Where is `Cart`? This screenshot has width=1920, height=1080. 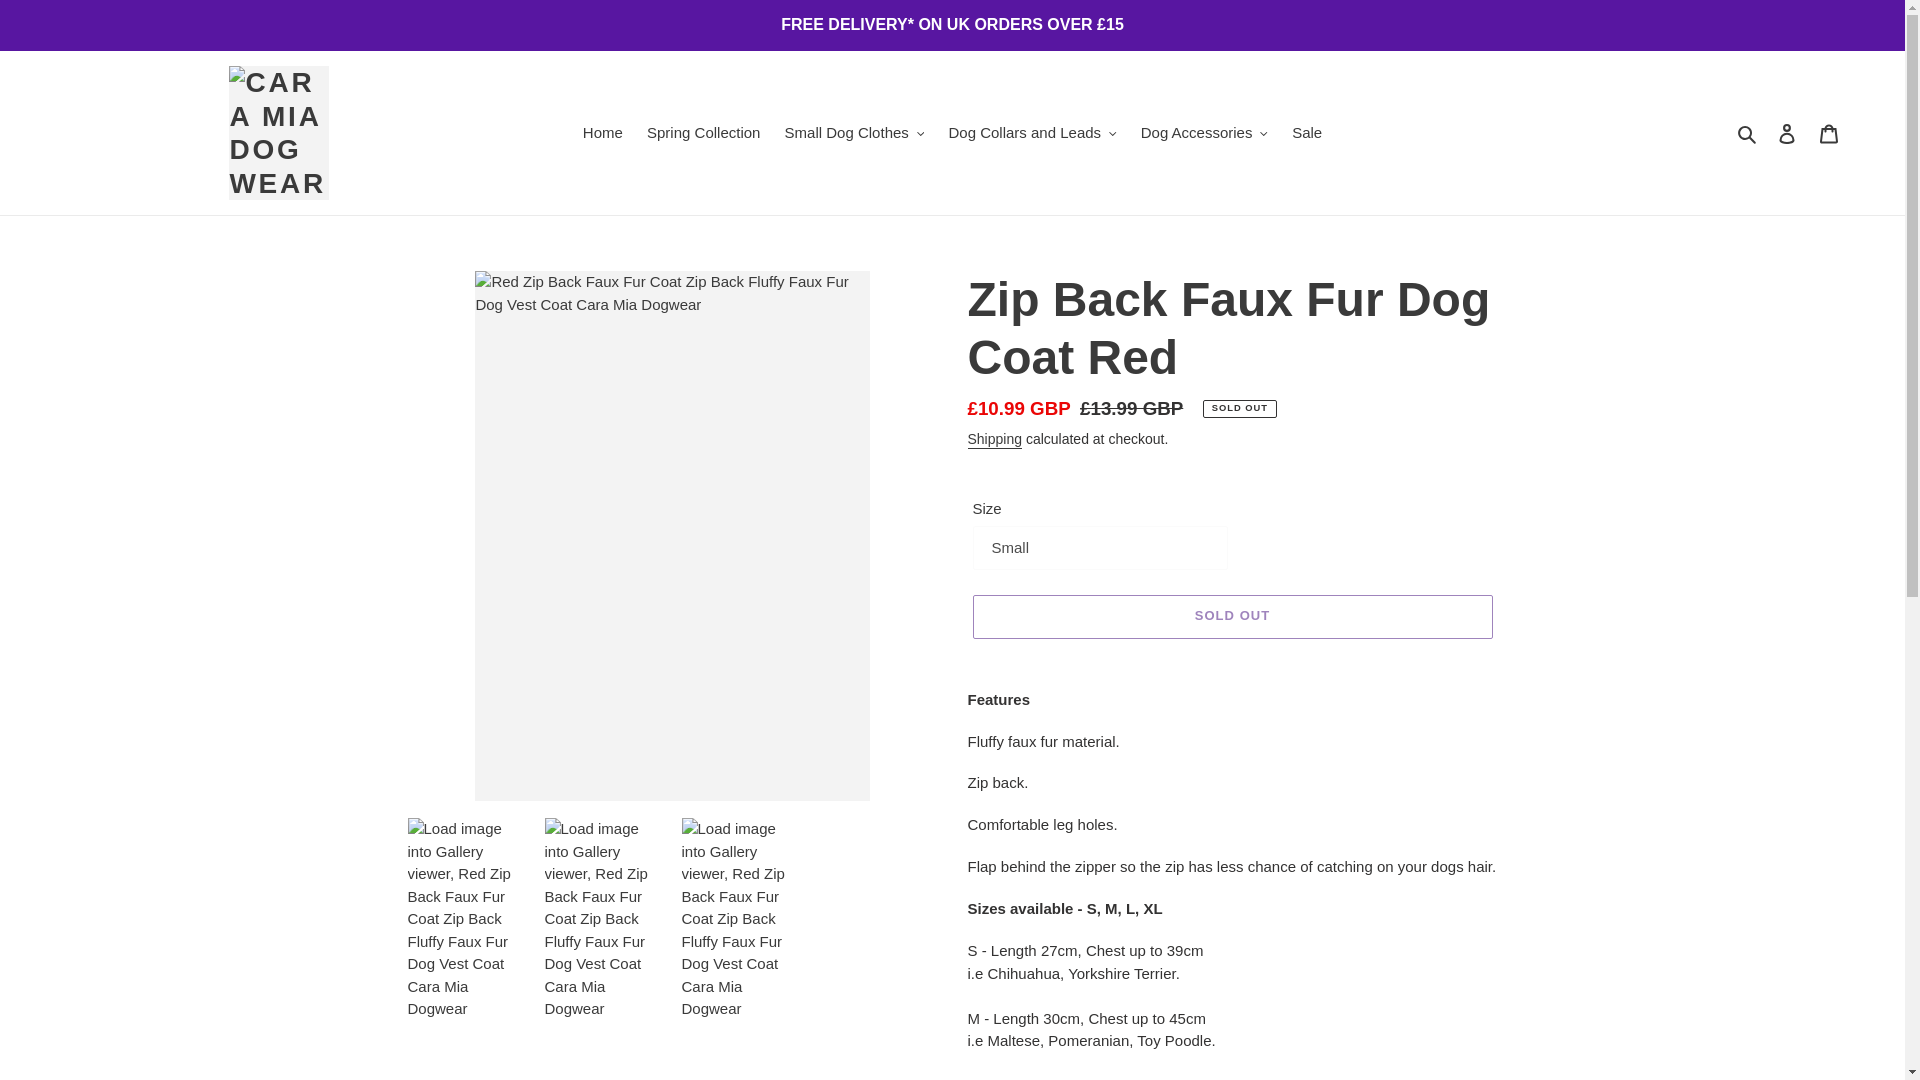 Cart is located at coordinates (1829, 134).